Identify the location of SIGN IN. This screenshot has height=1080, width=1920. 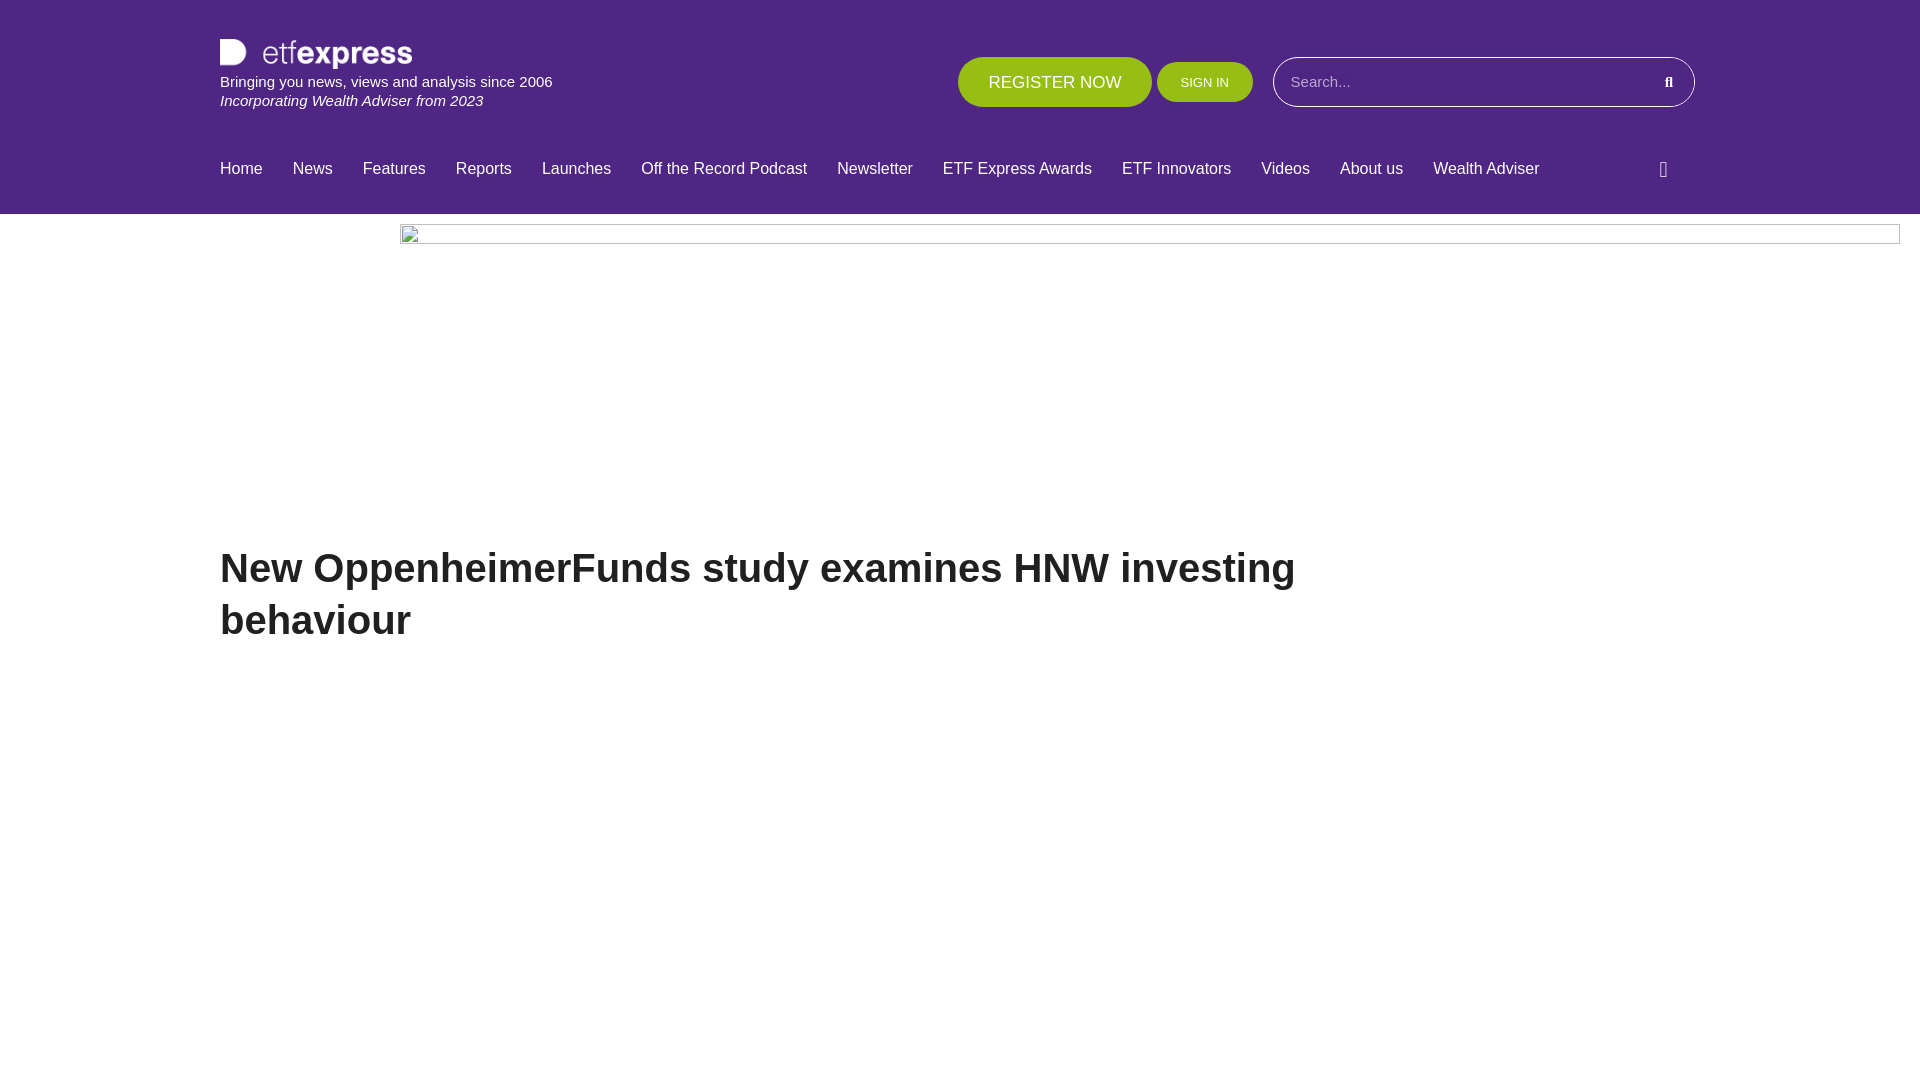
(1205, 81).